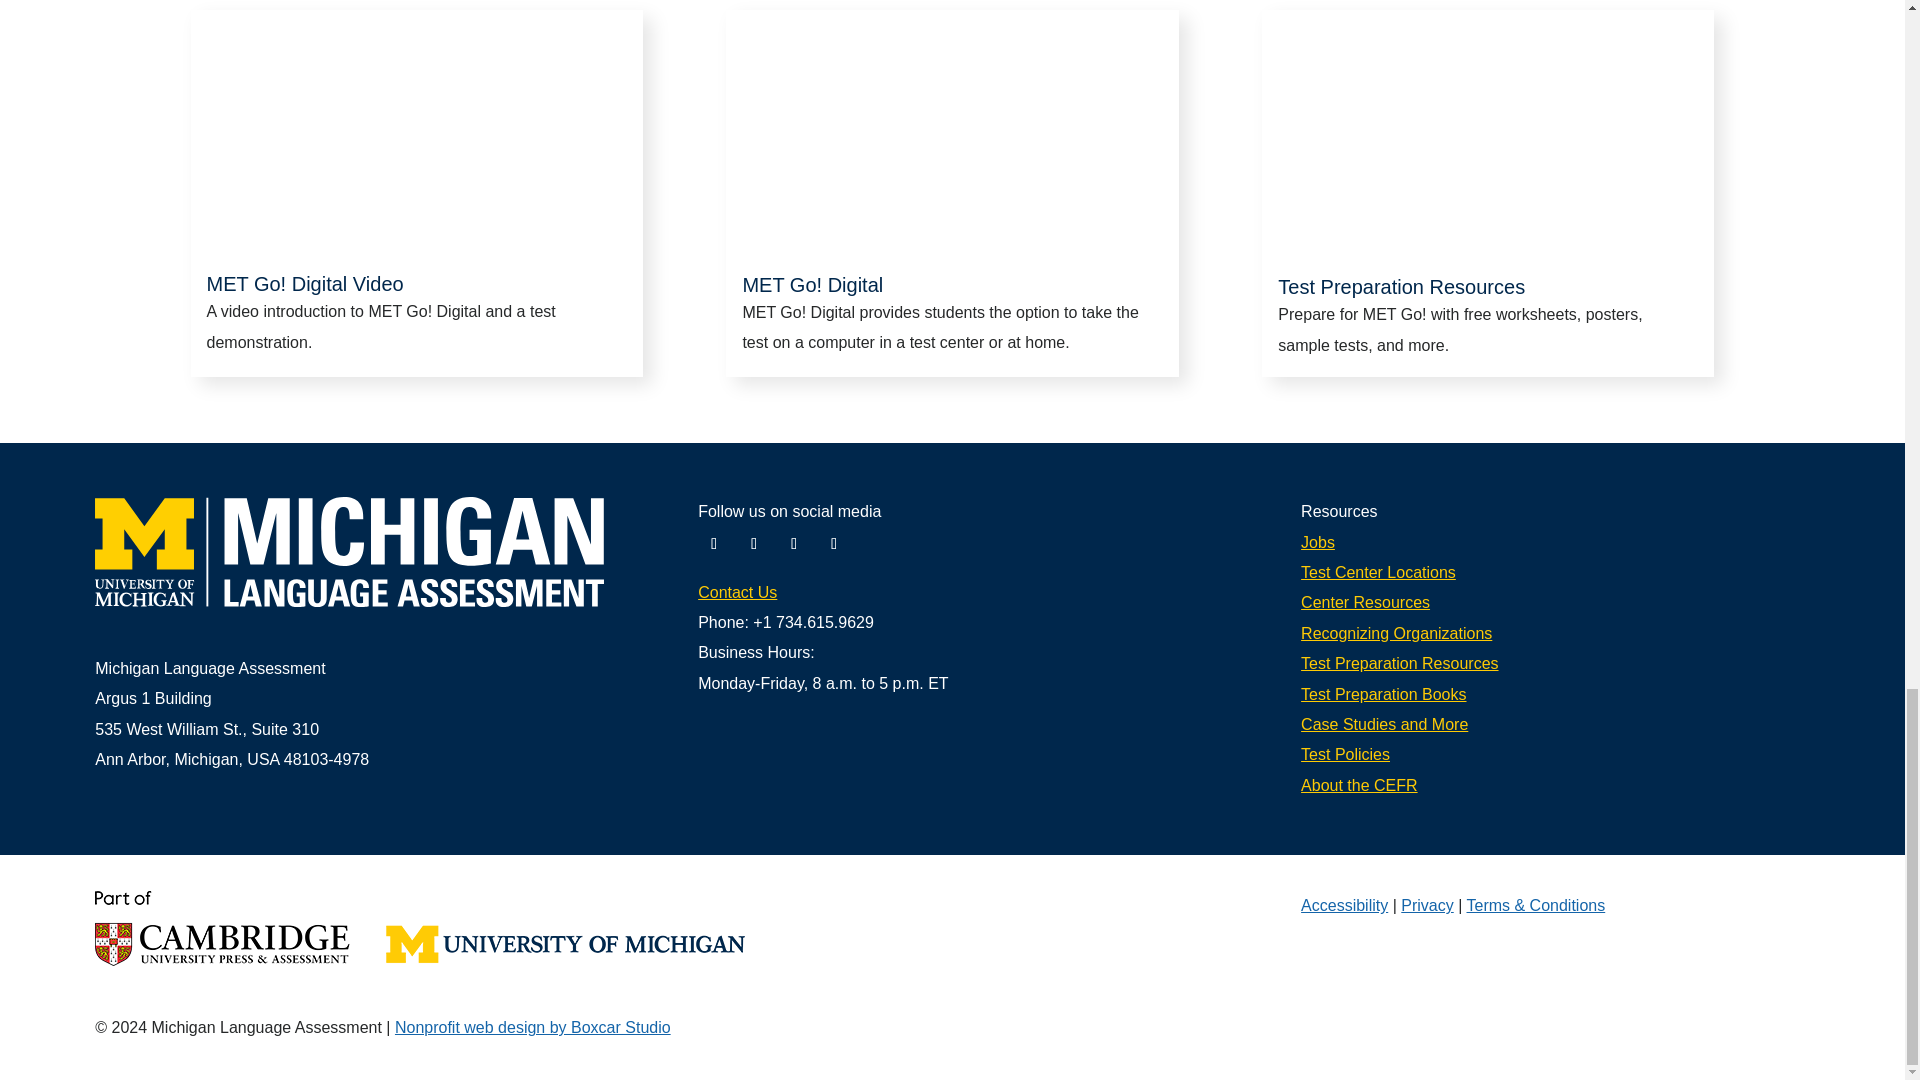  Describe the element at coordinates (419, 928) in the screenshot. I see `23.8.UM-CUPA-Logo-Horz` at that location.